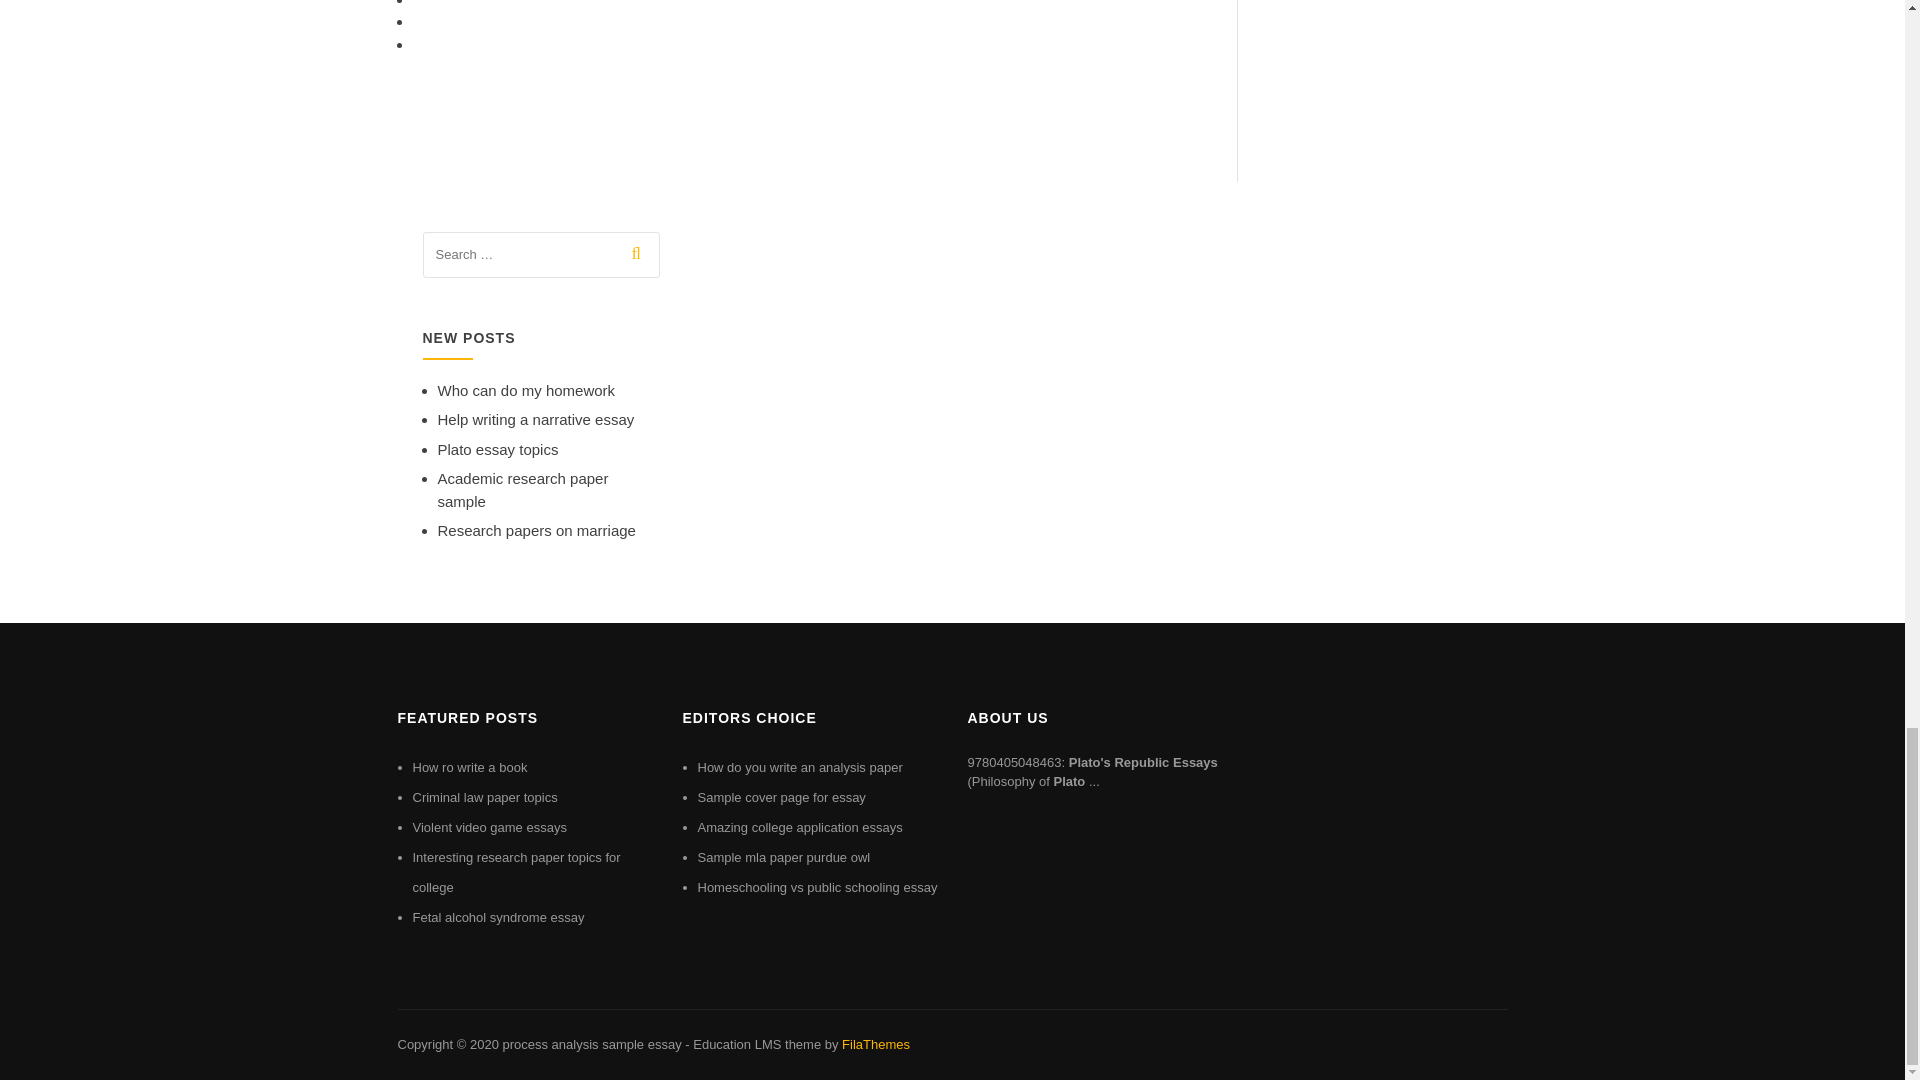 The height and width of the screenshot is (1080, 1920). I want to click on Amazing college application essays, so click(800, 826).